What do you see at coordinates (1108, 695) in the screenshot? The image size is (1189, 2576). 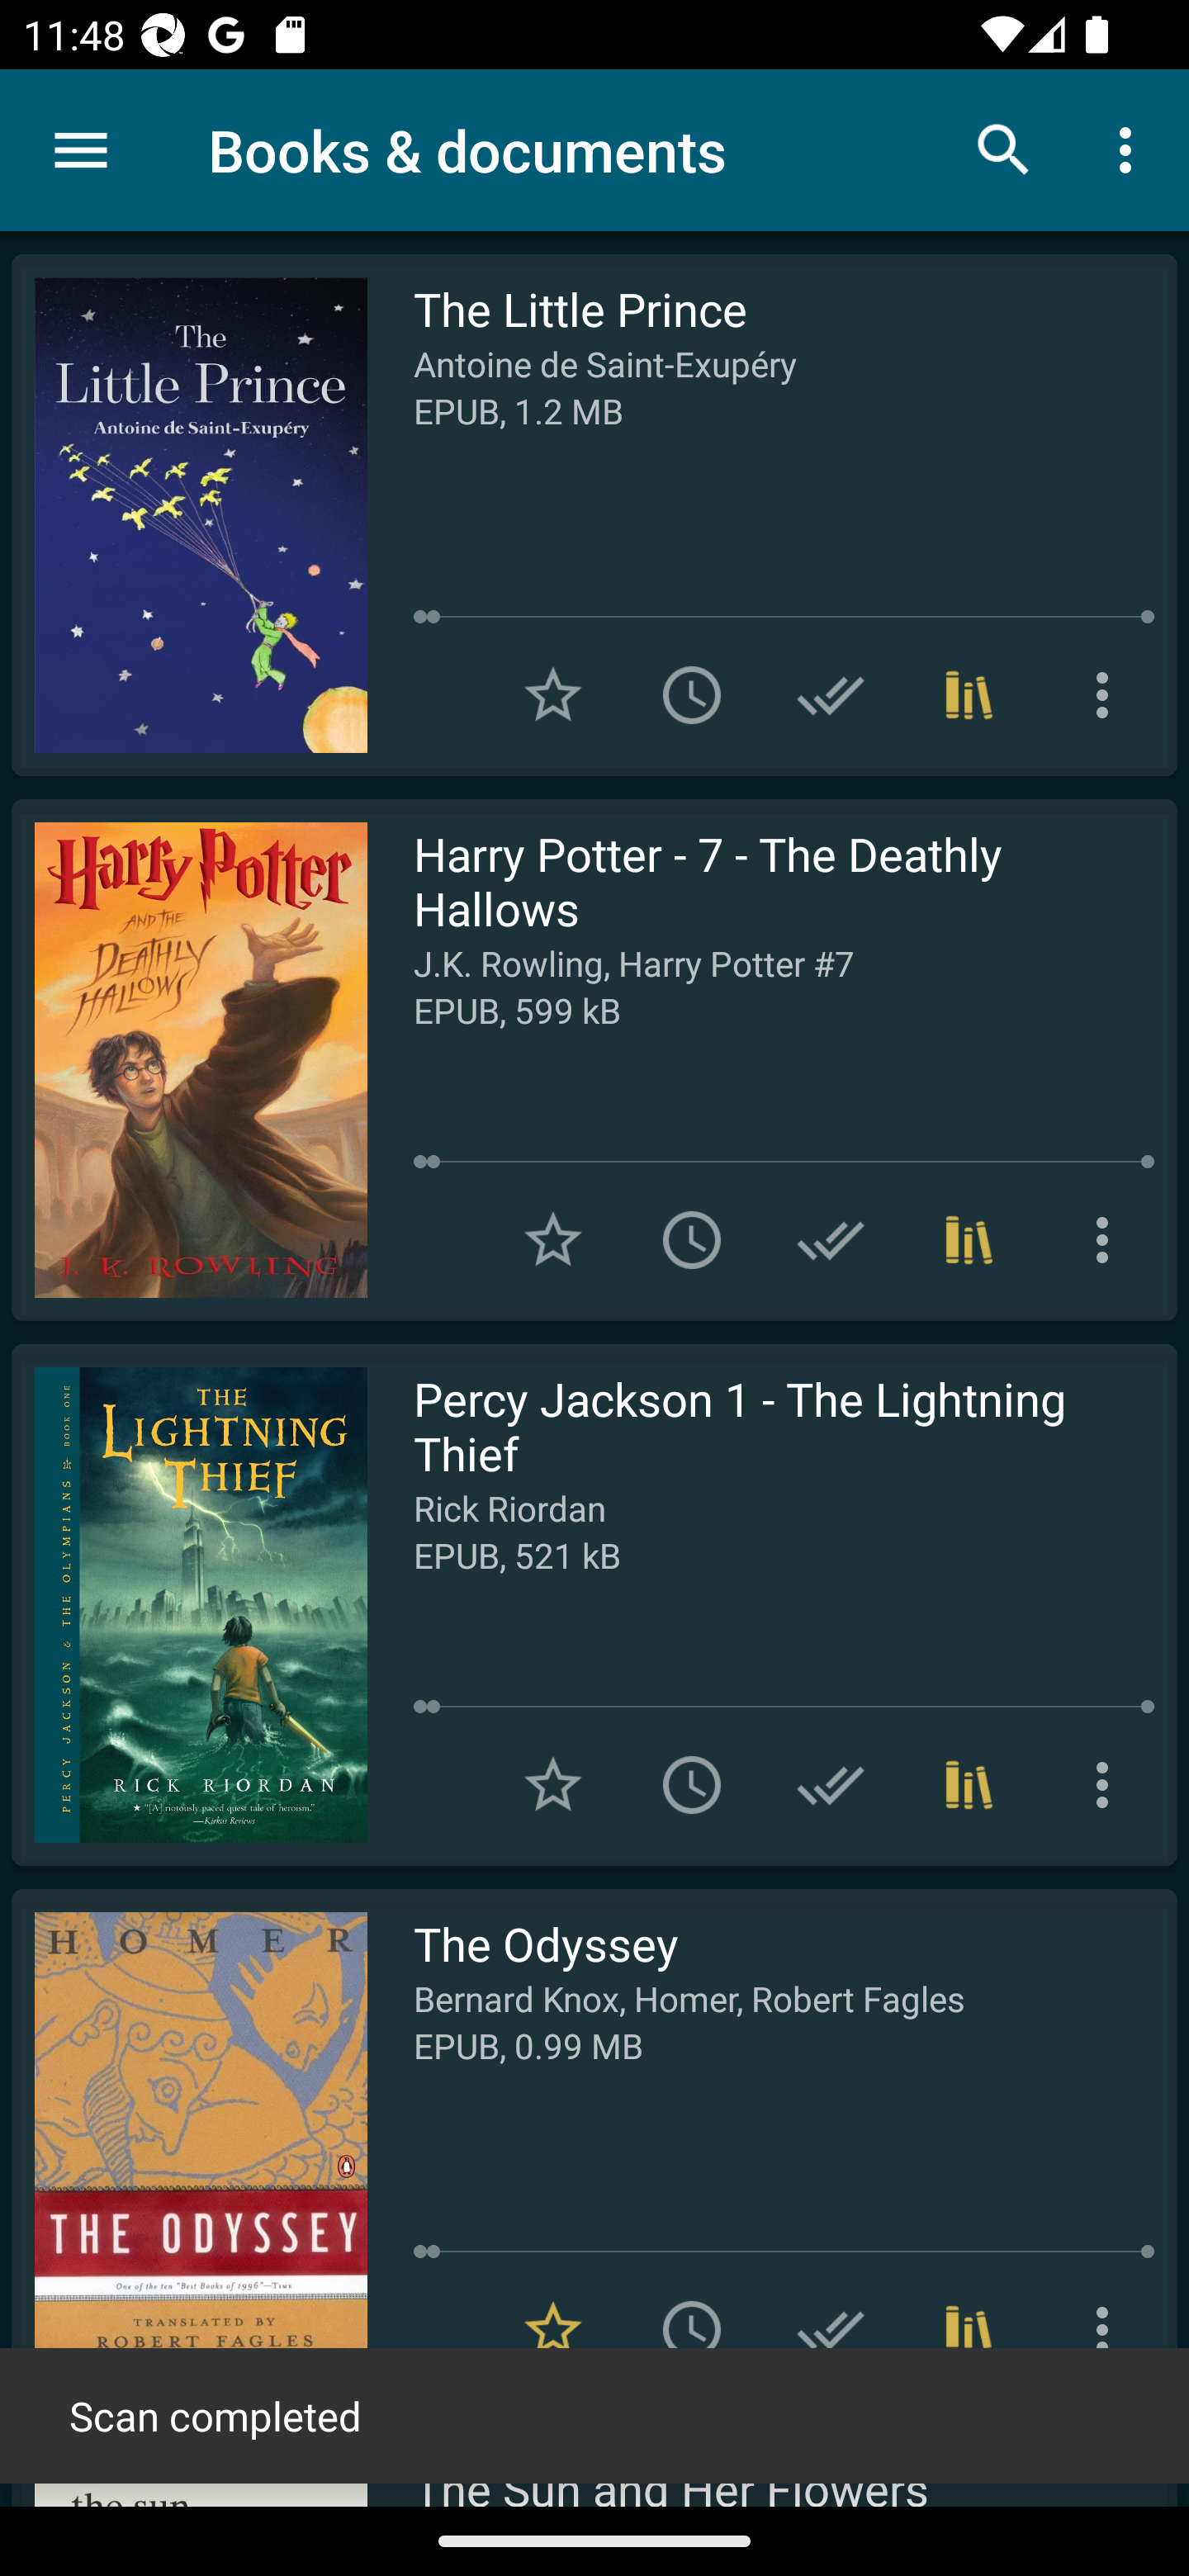 I see `More options` at bounding box center [1108, 695].